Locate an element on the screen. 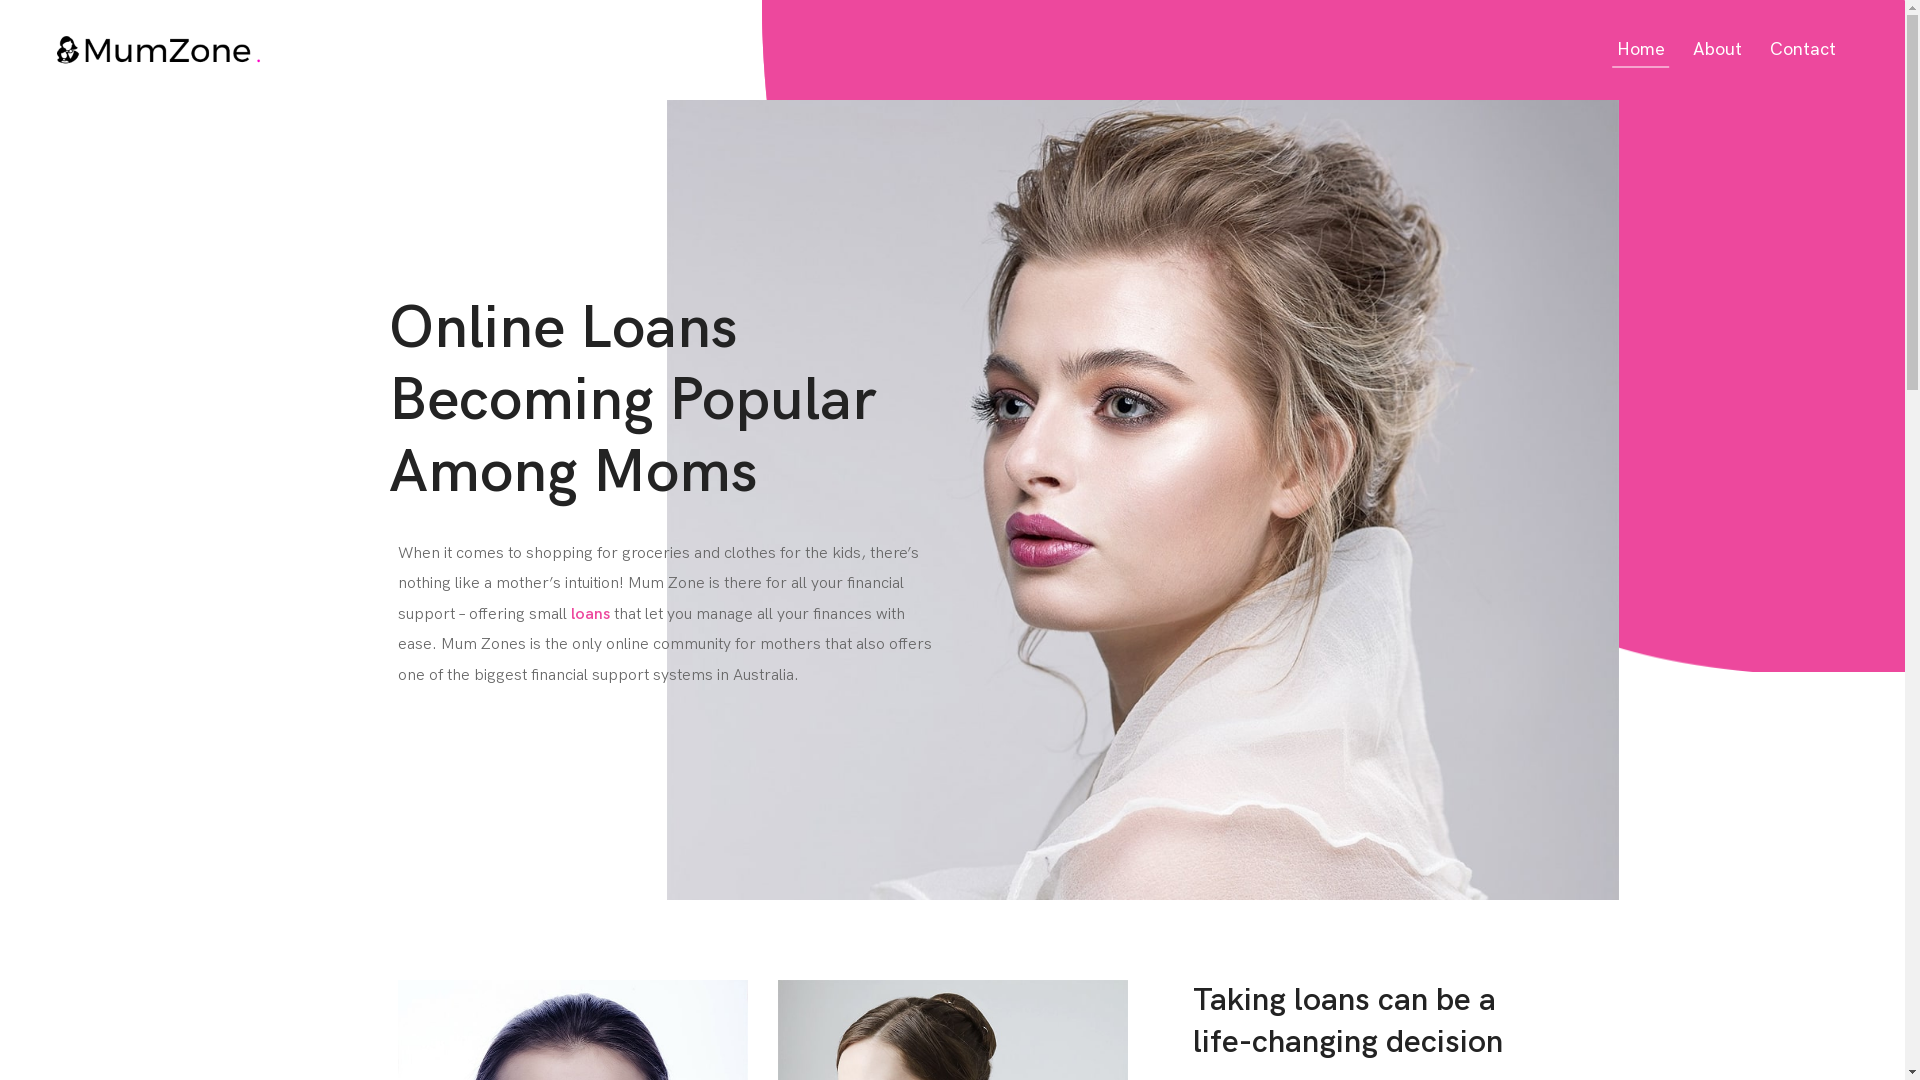  Contact is located at coordinates (1803, 50).